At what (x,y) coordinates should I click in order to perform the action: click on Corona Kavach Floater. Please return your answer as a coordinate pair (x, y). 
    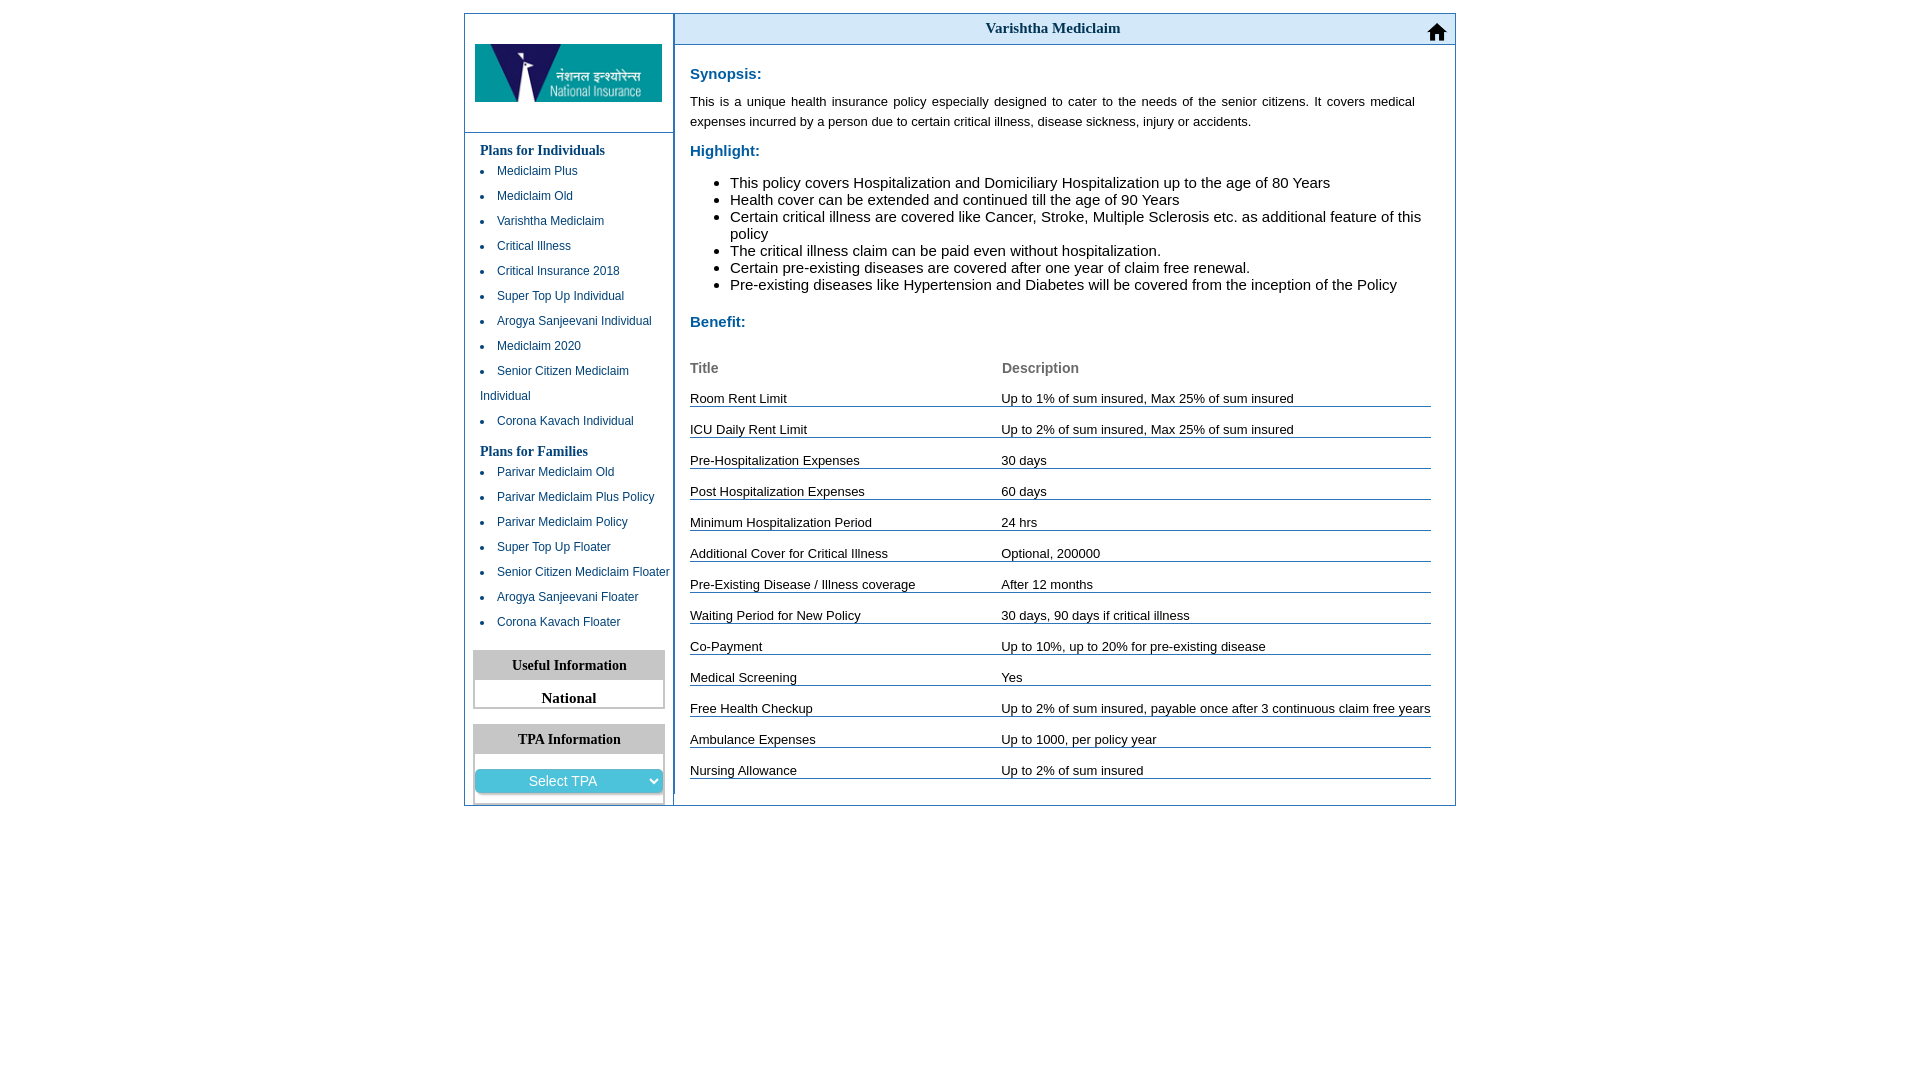
    Looking at the image, I should click on (568, 622).